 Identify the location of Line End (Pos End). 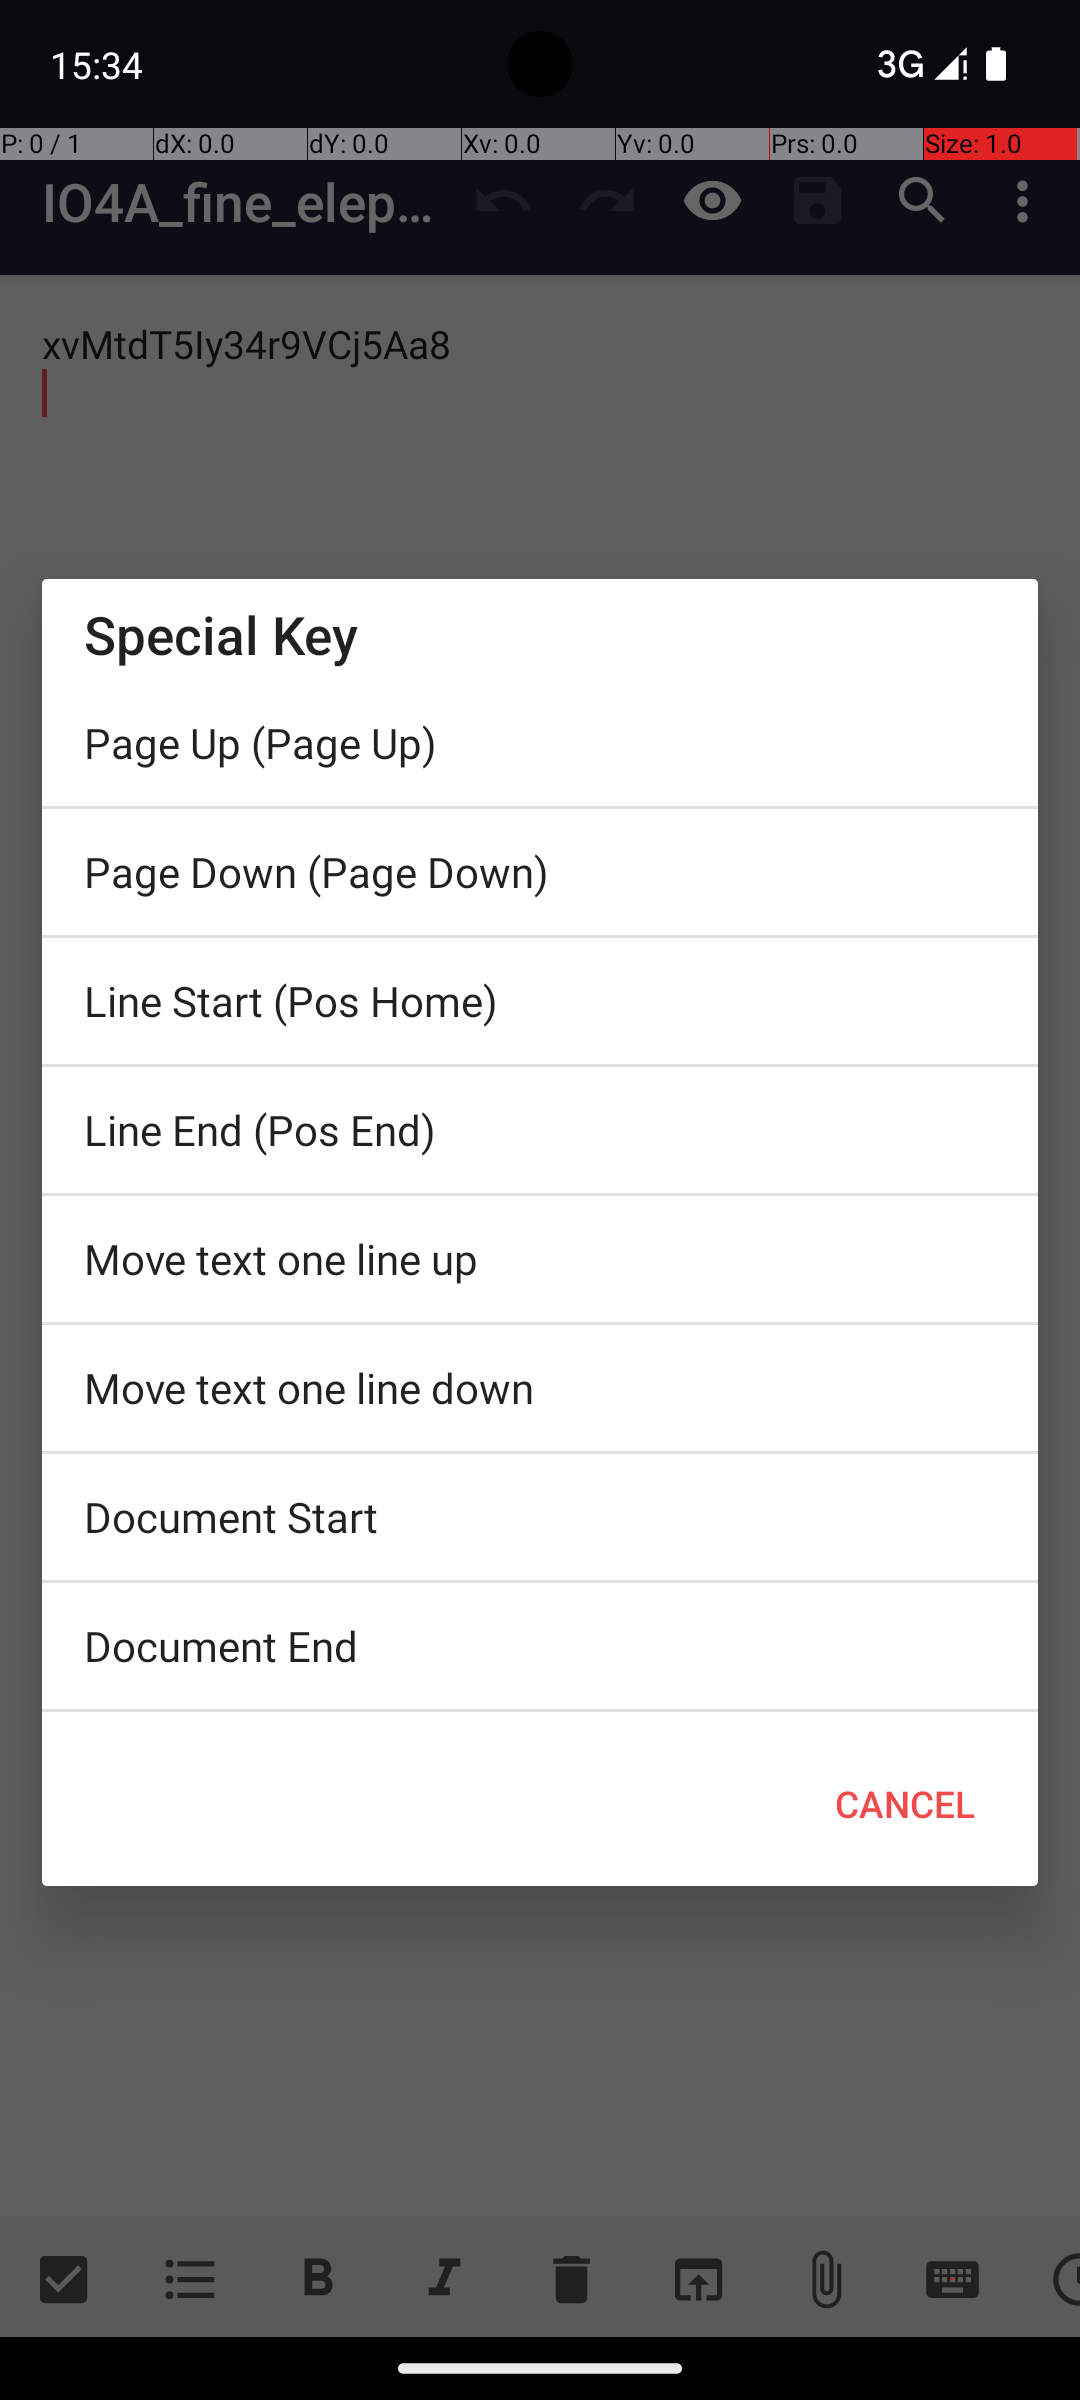
(540, 1130).